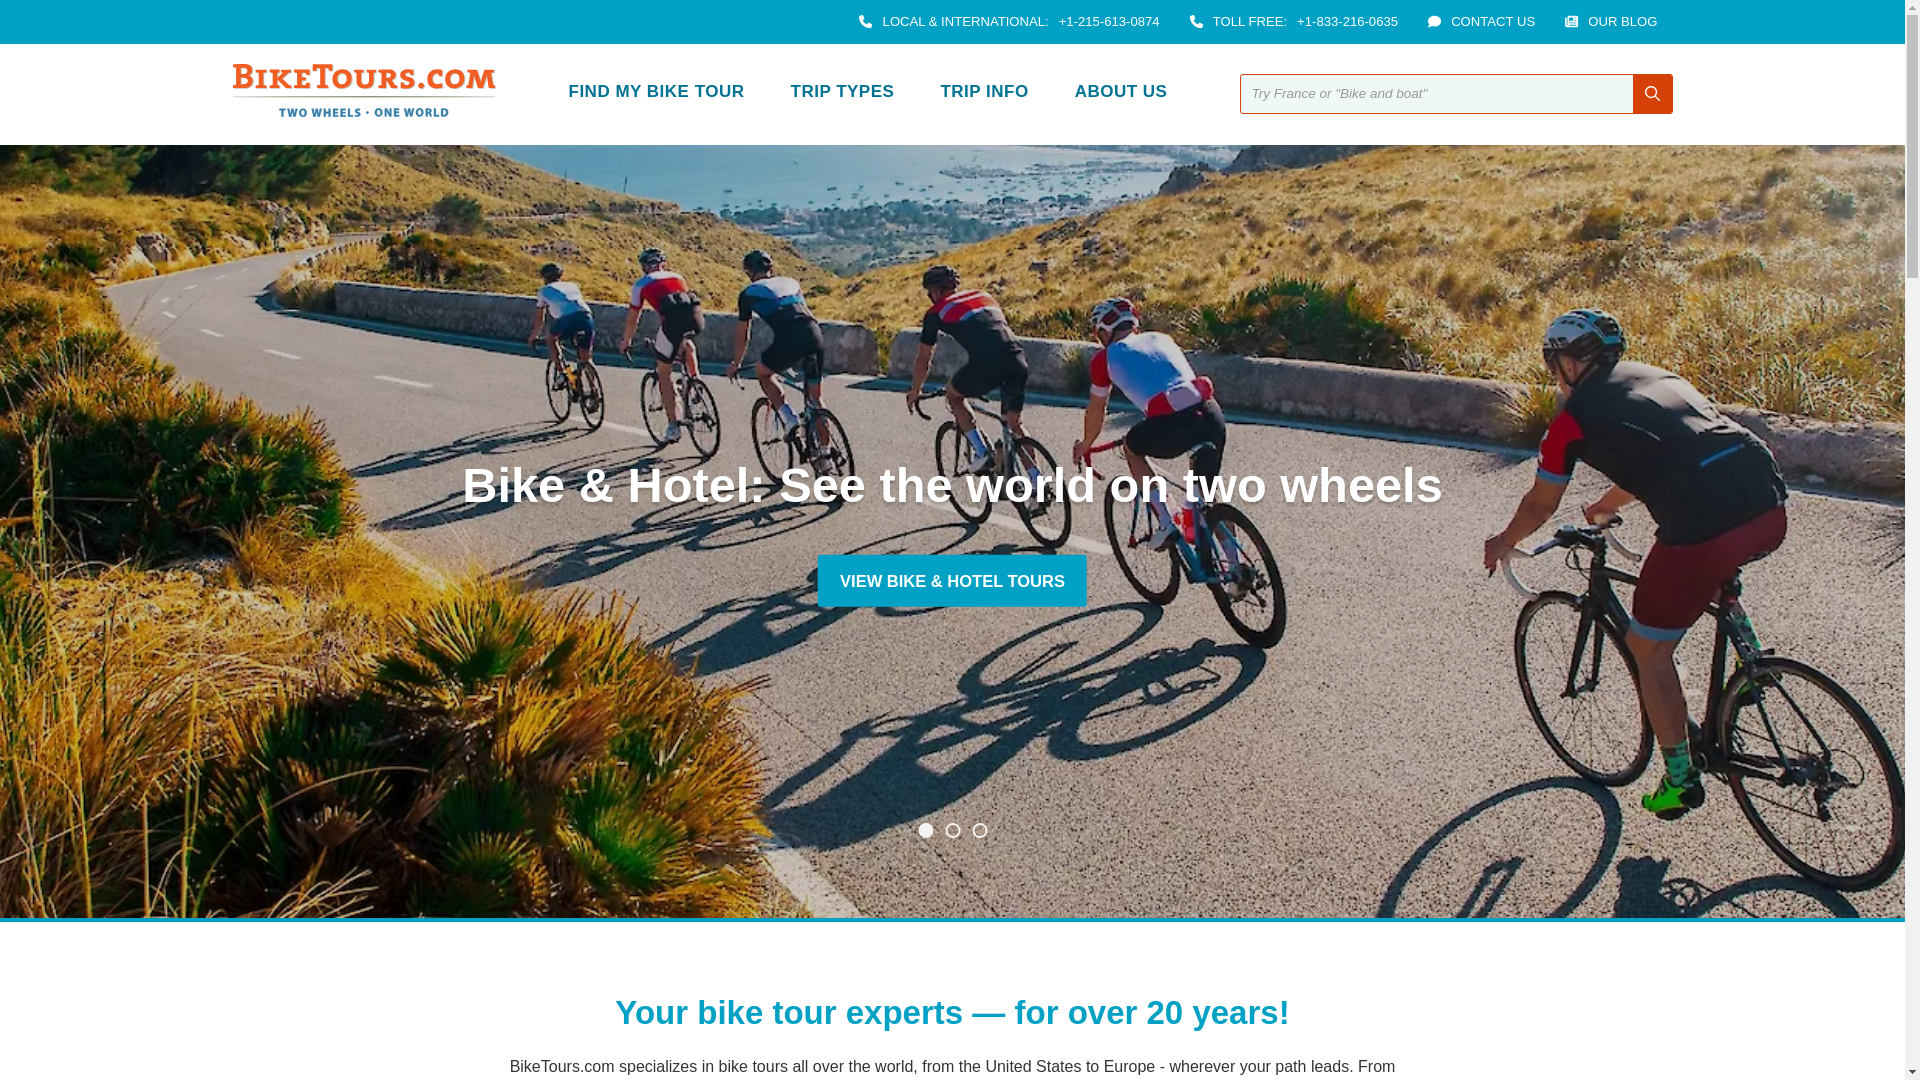 Image resolution: width=1920 pixels, height=1080 pixels. Describe the element at coordinates (1622, 22) in the screenshot. I see `OUR BLOG` at that location.